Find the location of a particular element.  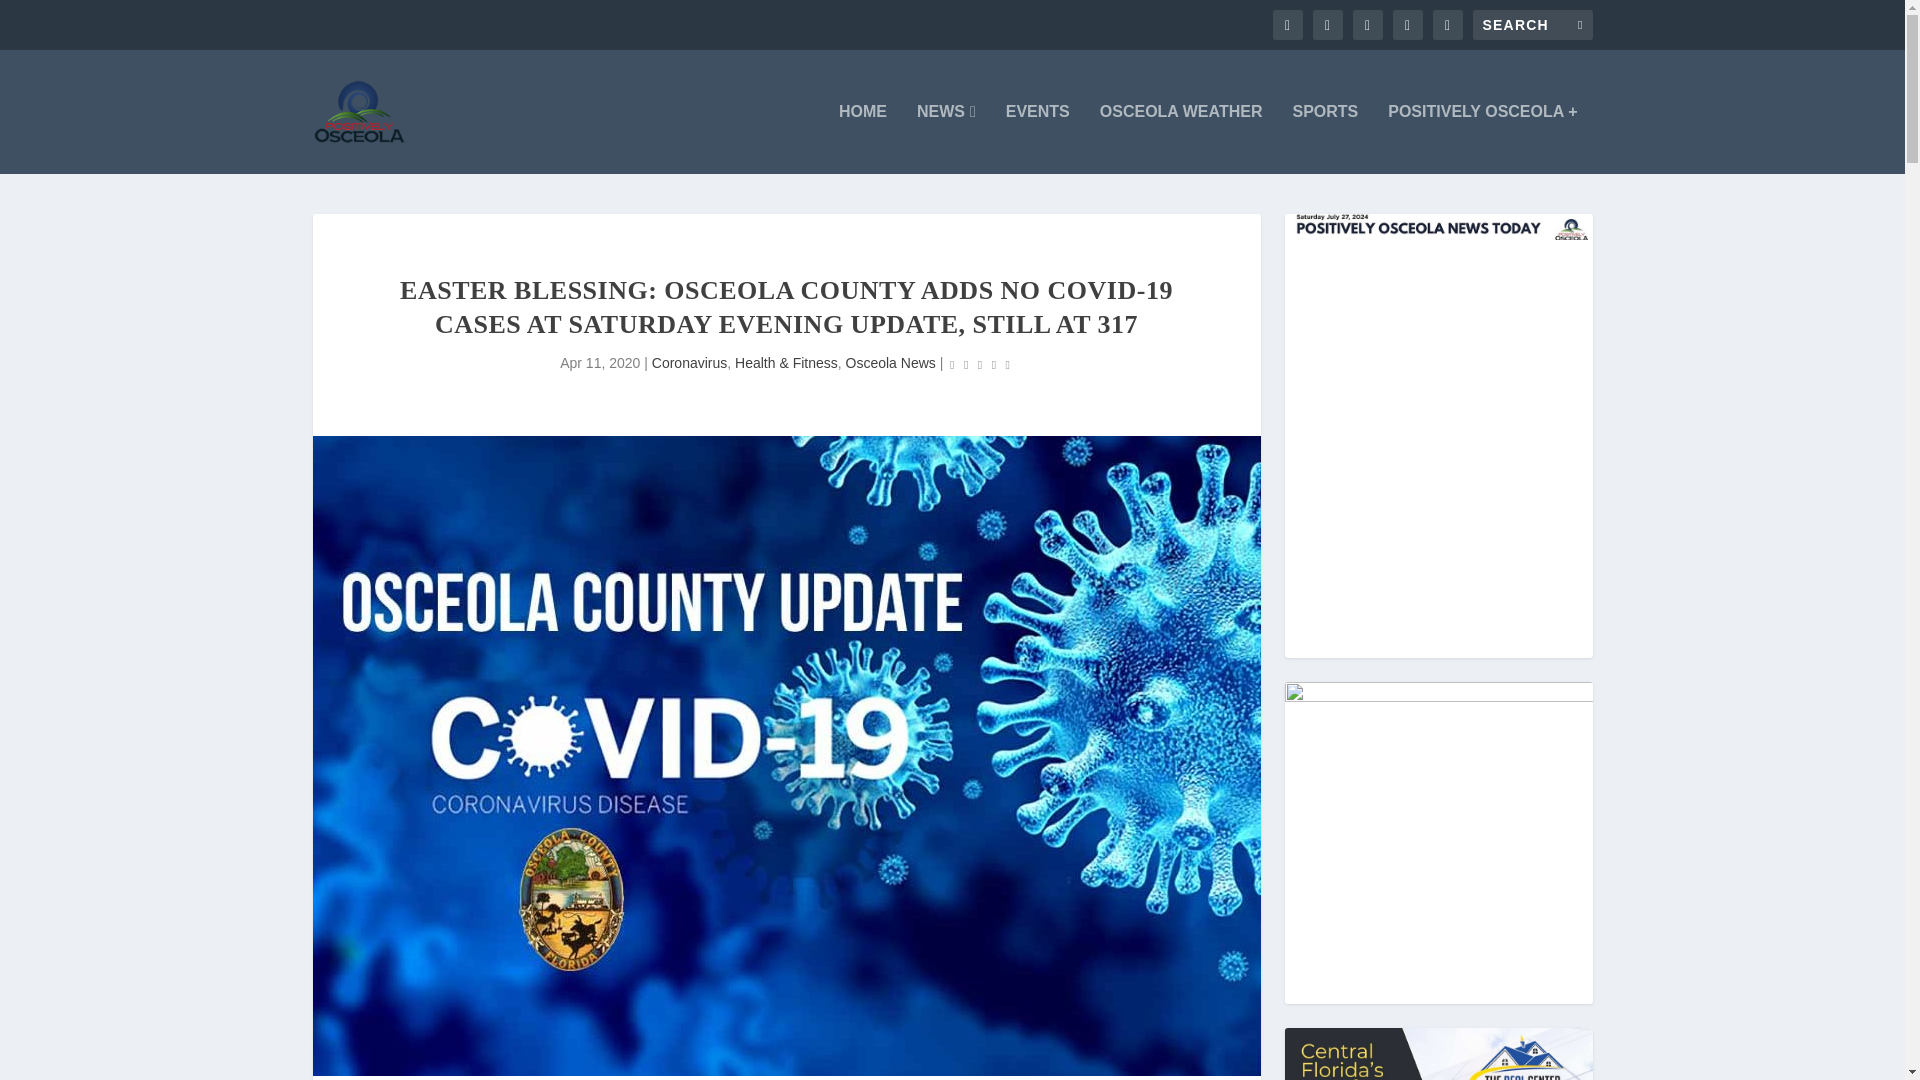

Coronavirus is located at coordinates (690, 363).